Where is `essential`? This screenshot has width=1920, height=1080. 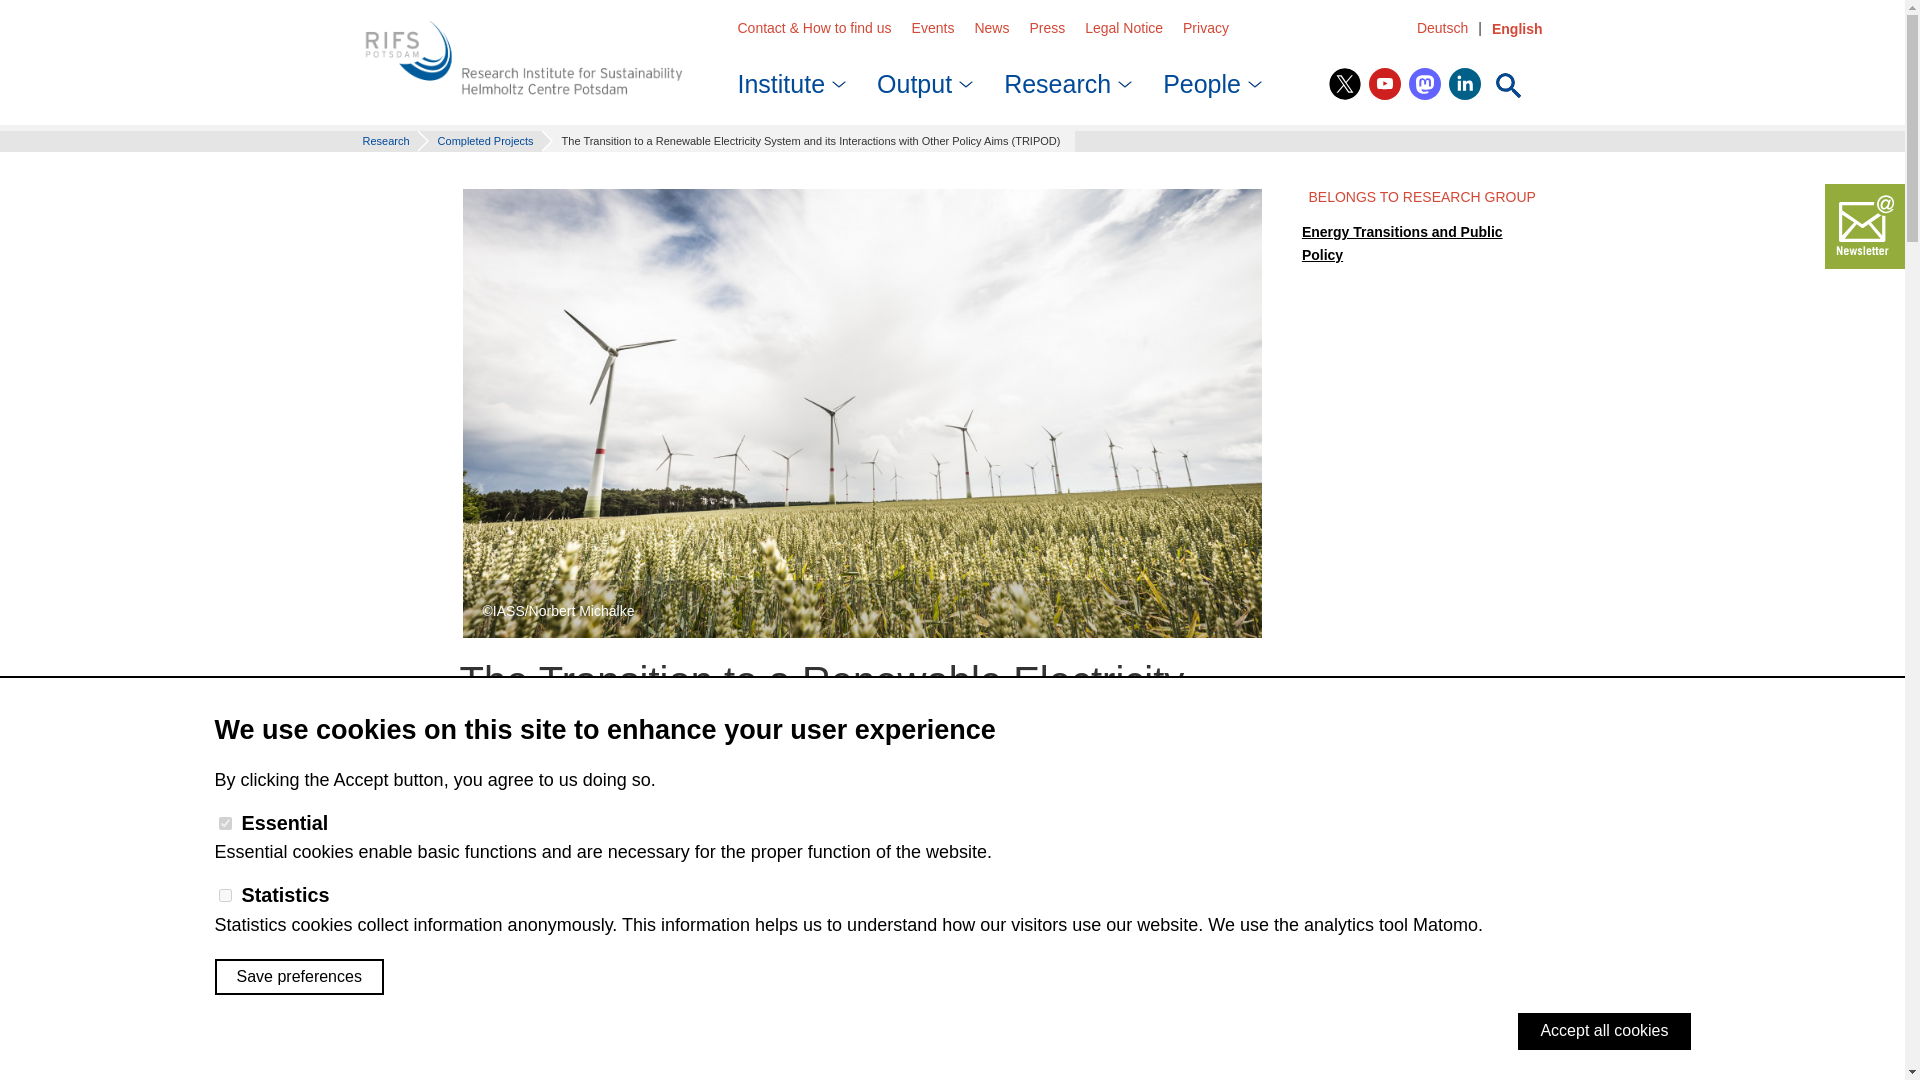 essential is located at coordinates (224, 823).